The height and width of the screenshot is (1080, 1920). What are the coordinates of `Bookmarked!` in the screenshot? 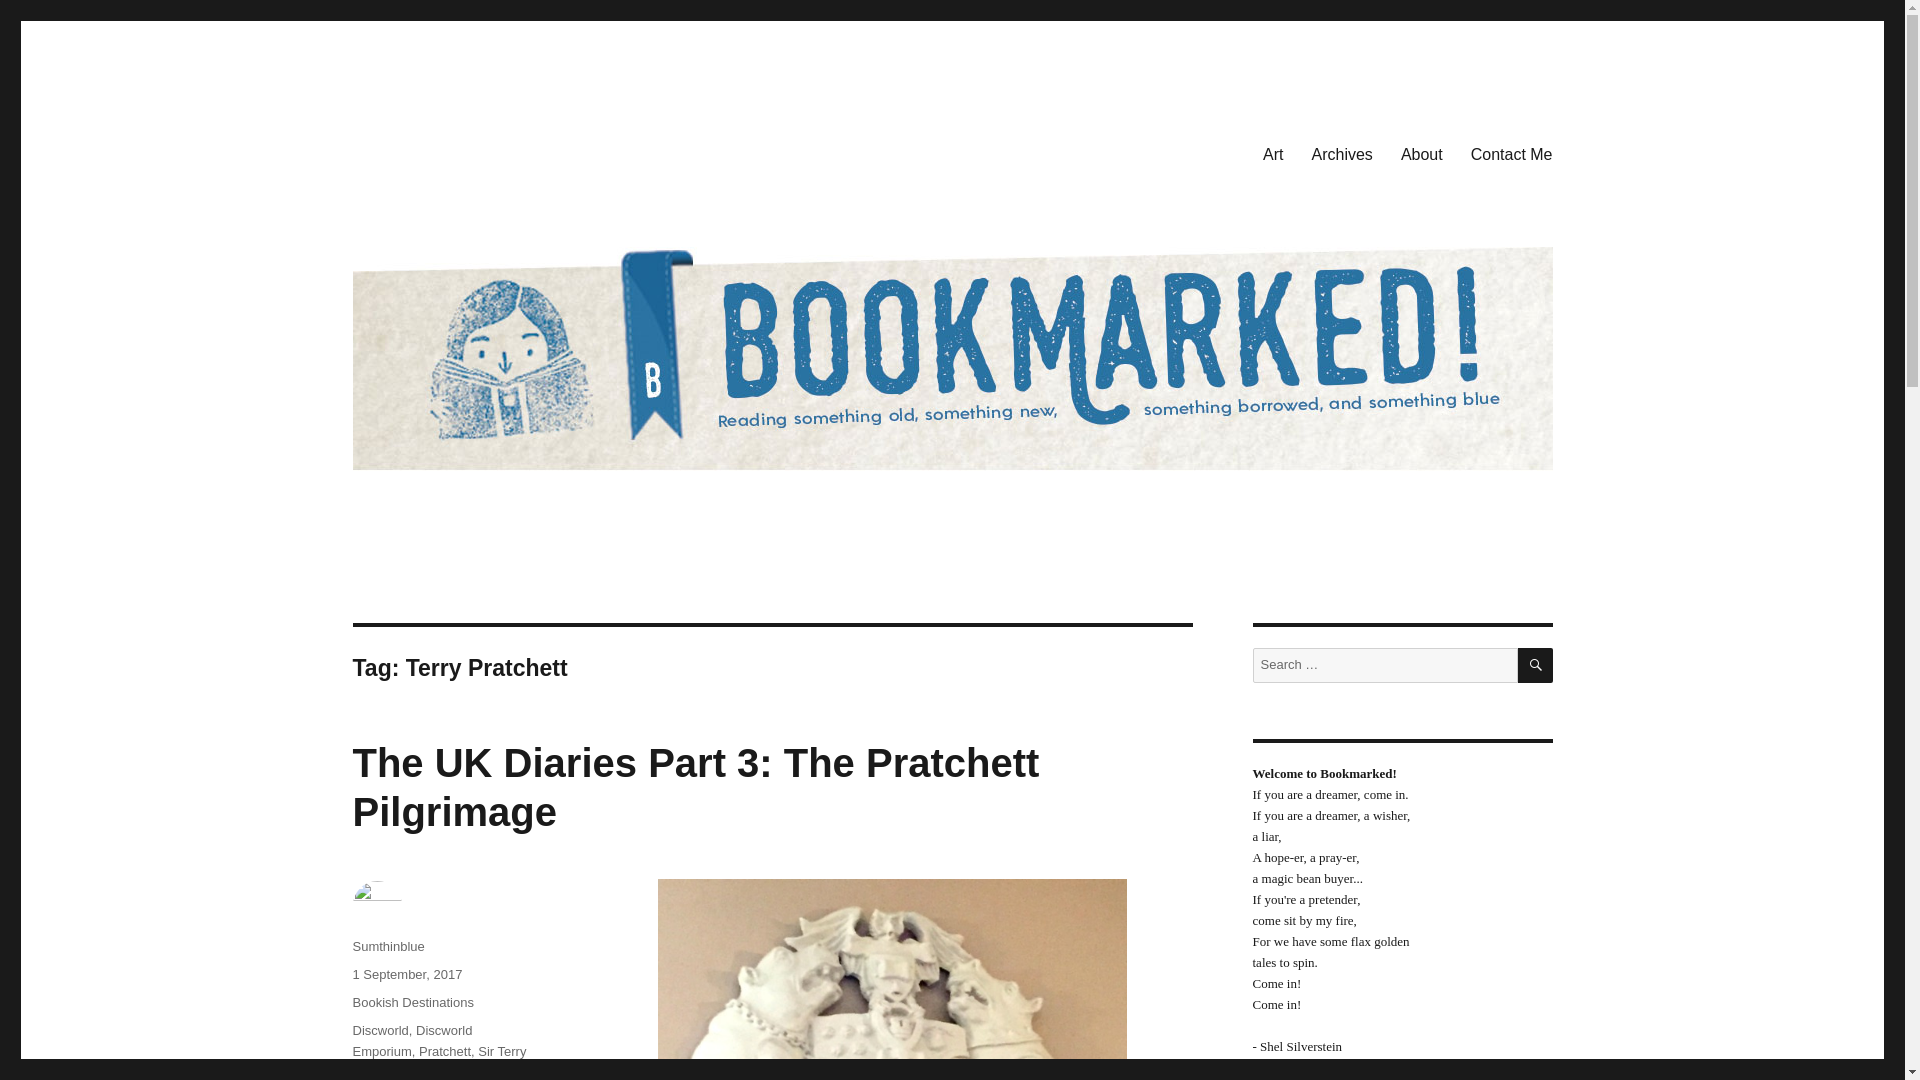 It's located at (441, 150).